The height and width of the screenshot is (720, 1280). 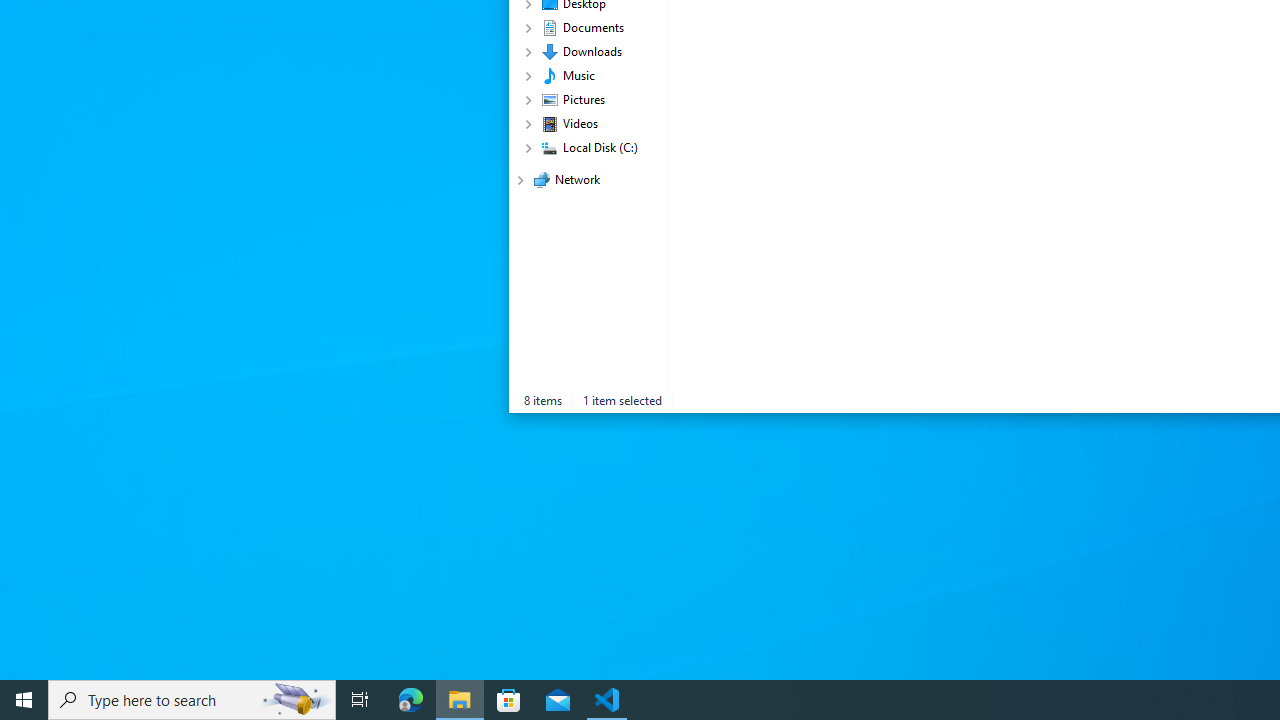 What do you see at coordinates (460, 700) in the screenshot?
I see `File Explorer - 1 running window` at bounding box center [460, 700].